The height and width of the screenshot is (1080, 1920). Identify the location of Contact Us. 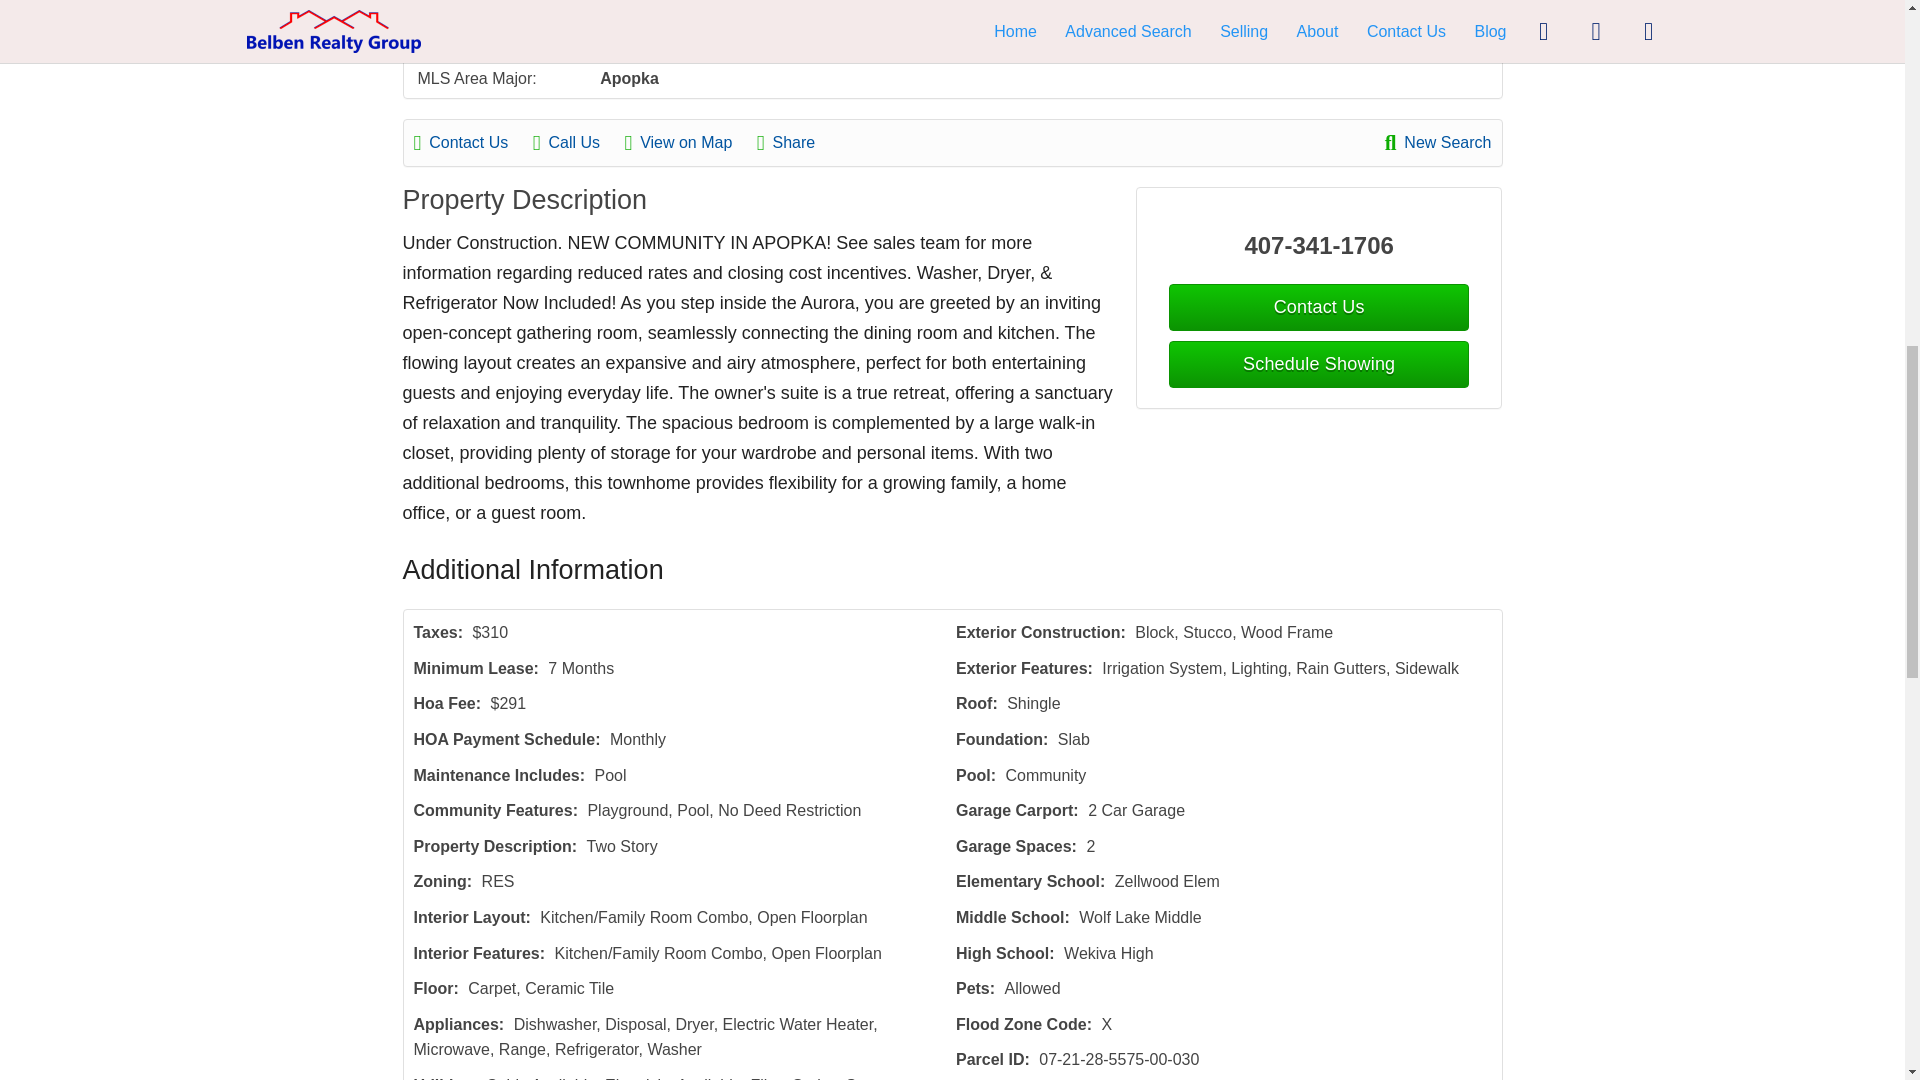
(472, 142).